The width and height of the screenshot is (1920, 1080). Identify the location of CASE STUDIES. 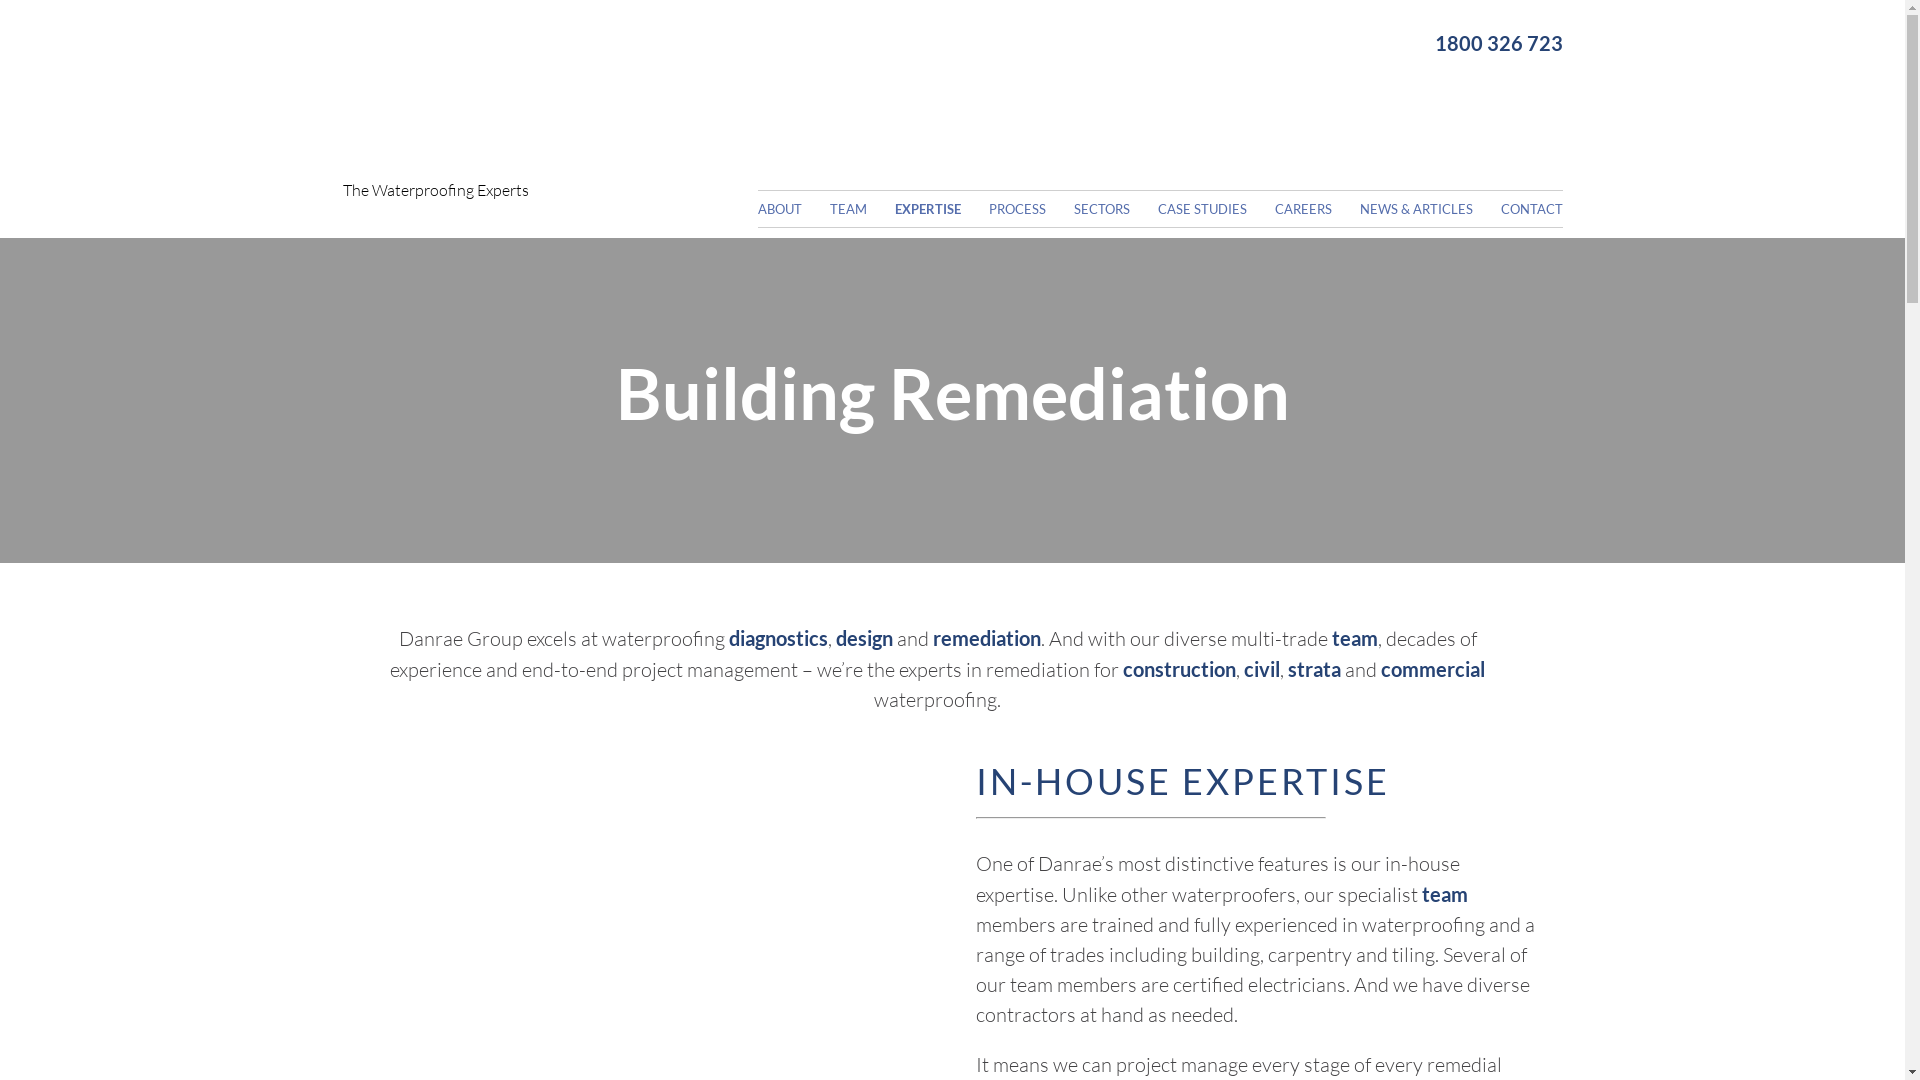
(1215, 209).